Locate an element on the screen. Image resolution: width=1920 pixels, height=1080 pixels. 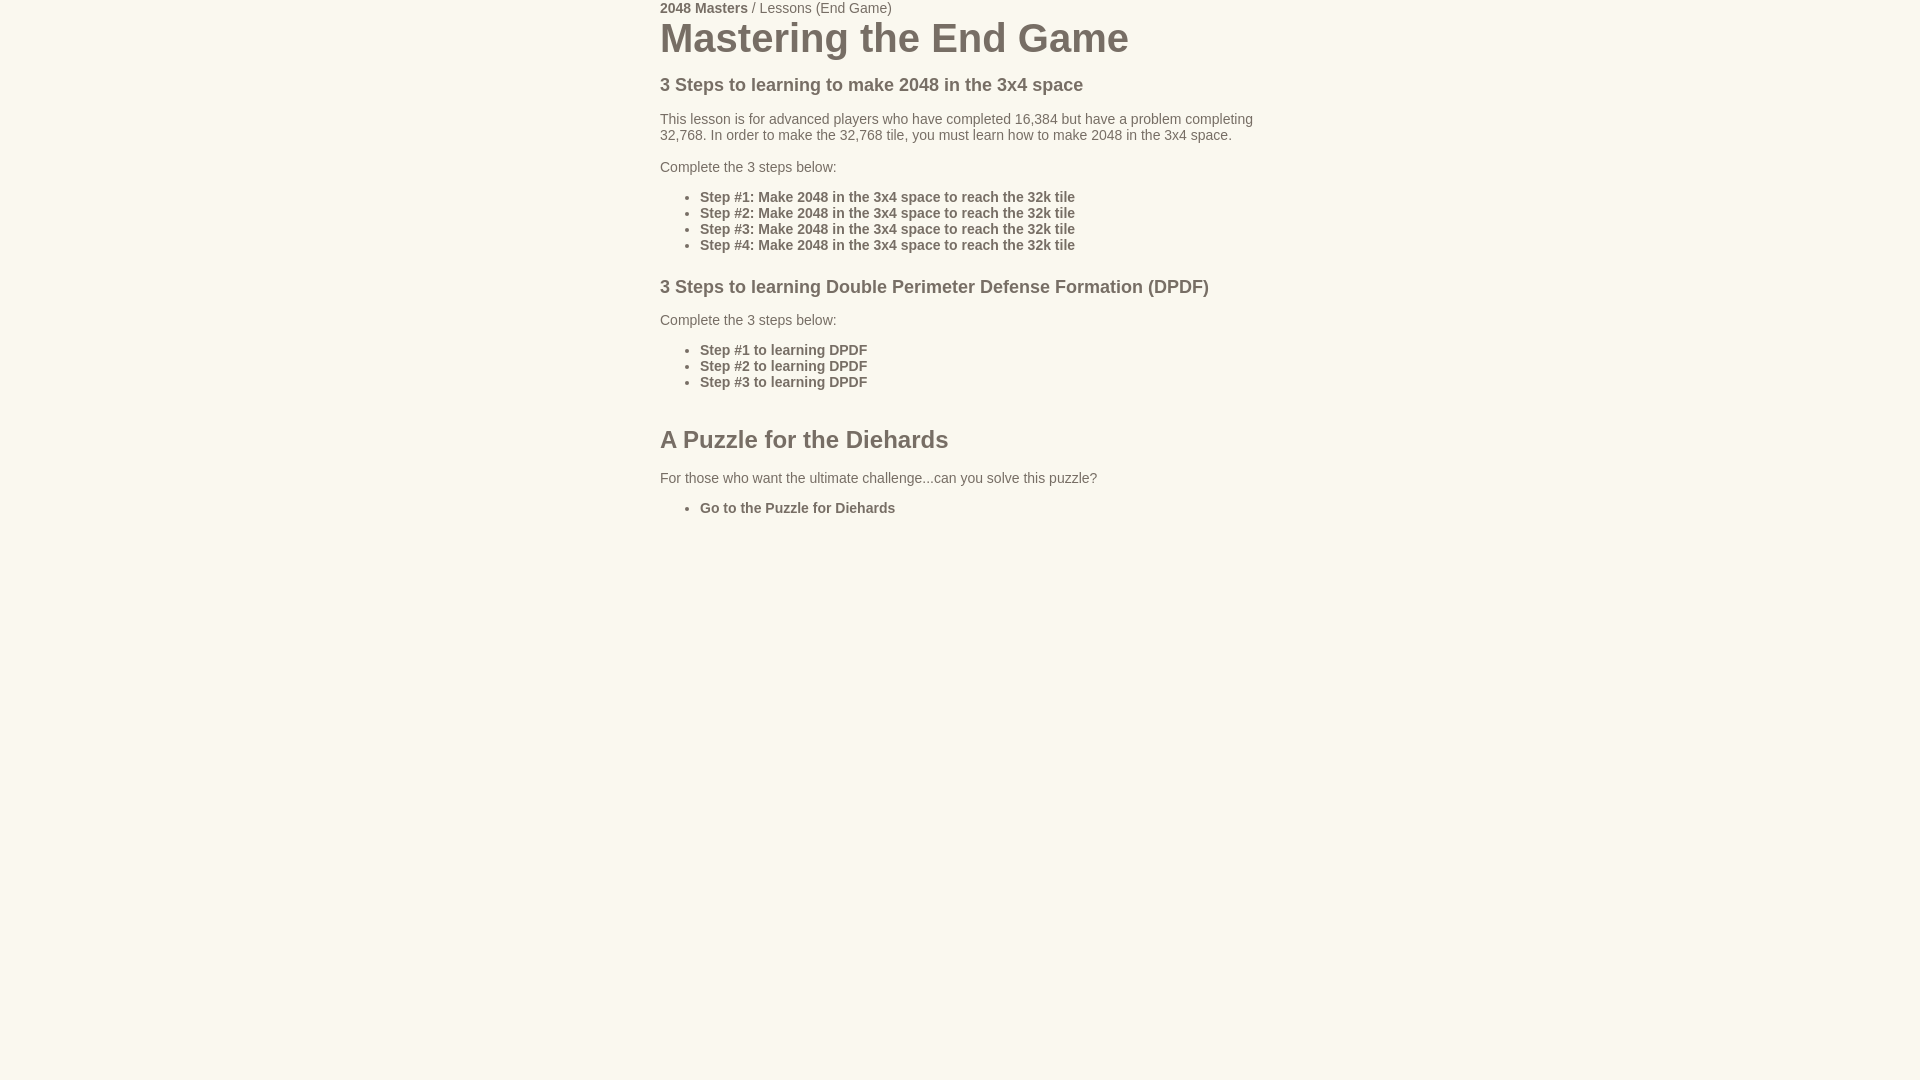
Step #2 to learning DPDF is located at coordinates (784, 366).